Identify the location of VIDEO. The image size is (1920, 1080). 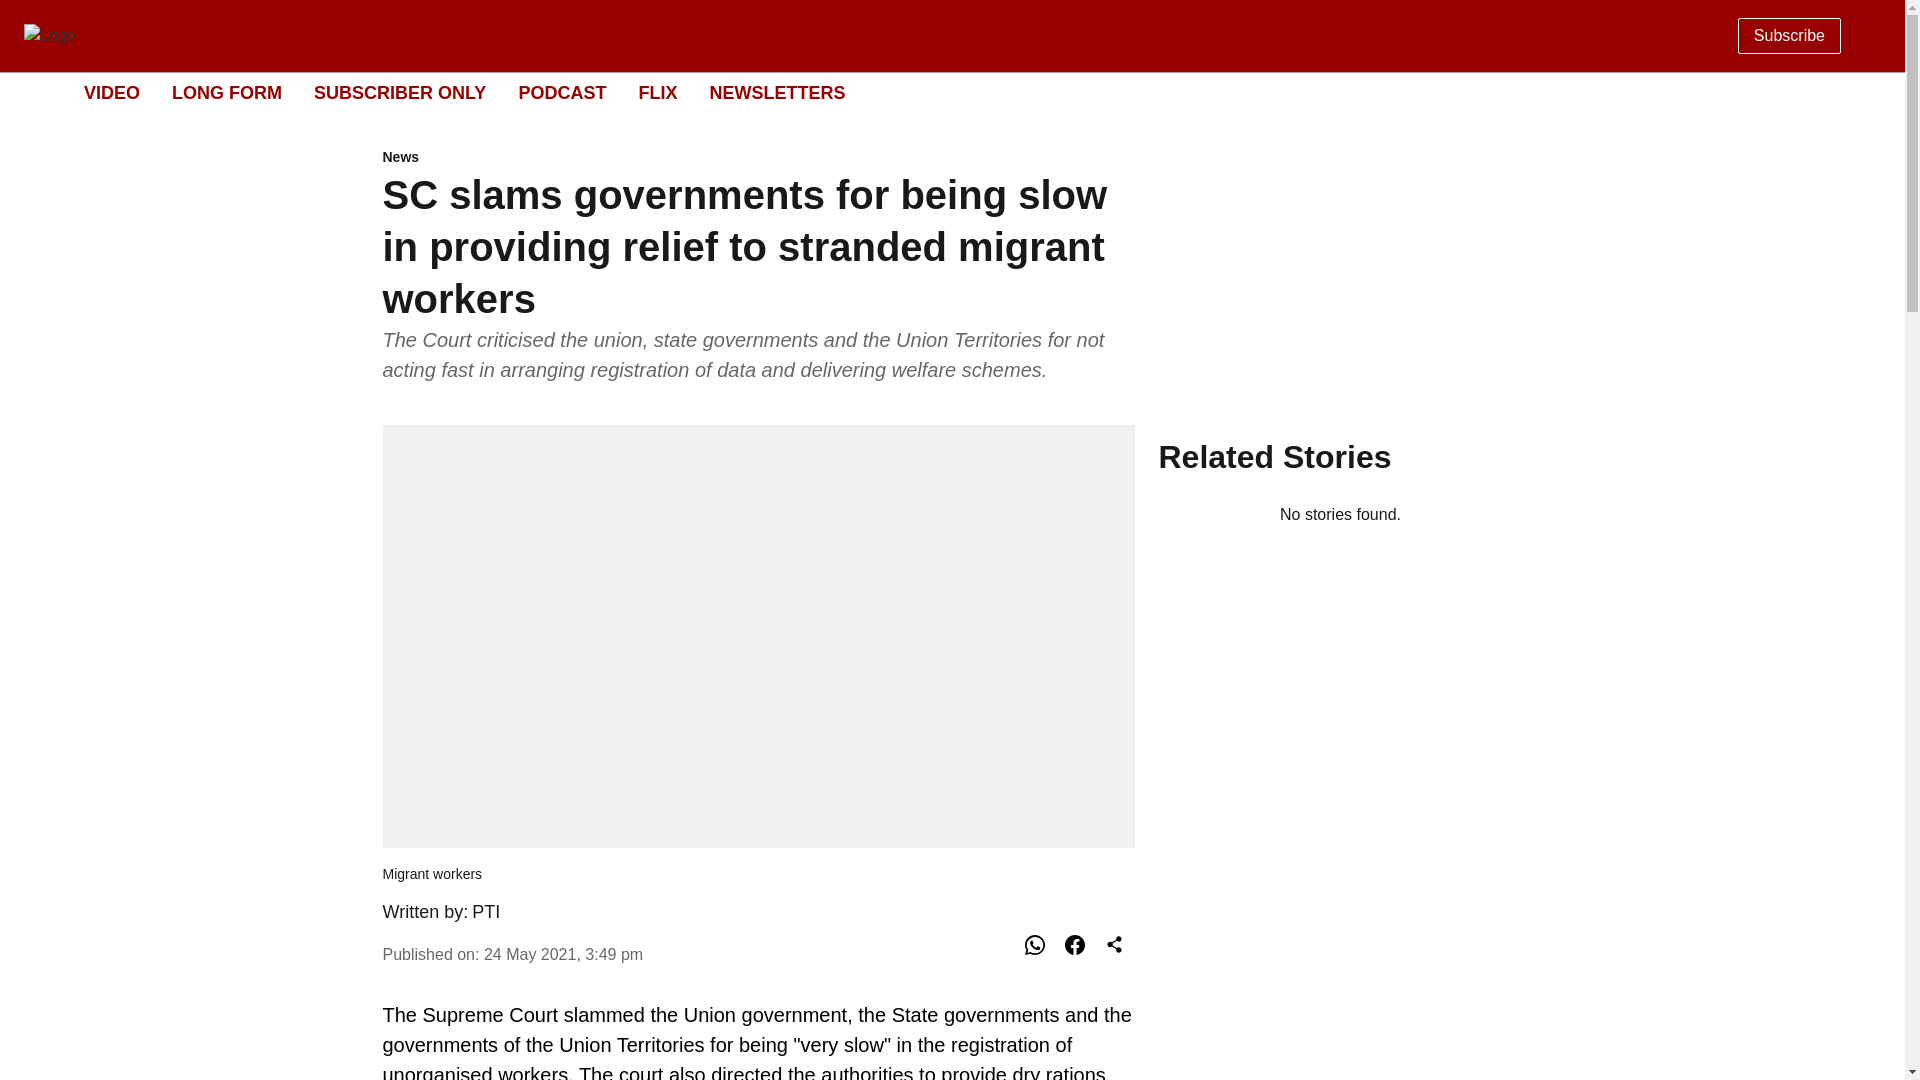
(657, 92).